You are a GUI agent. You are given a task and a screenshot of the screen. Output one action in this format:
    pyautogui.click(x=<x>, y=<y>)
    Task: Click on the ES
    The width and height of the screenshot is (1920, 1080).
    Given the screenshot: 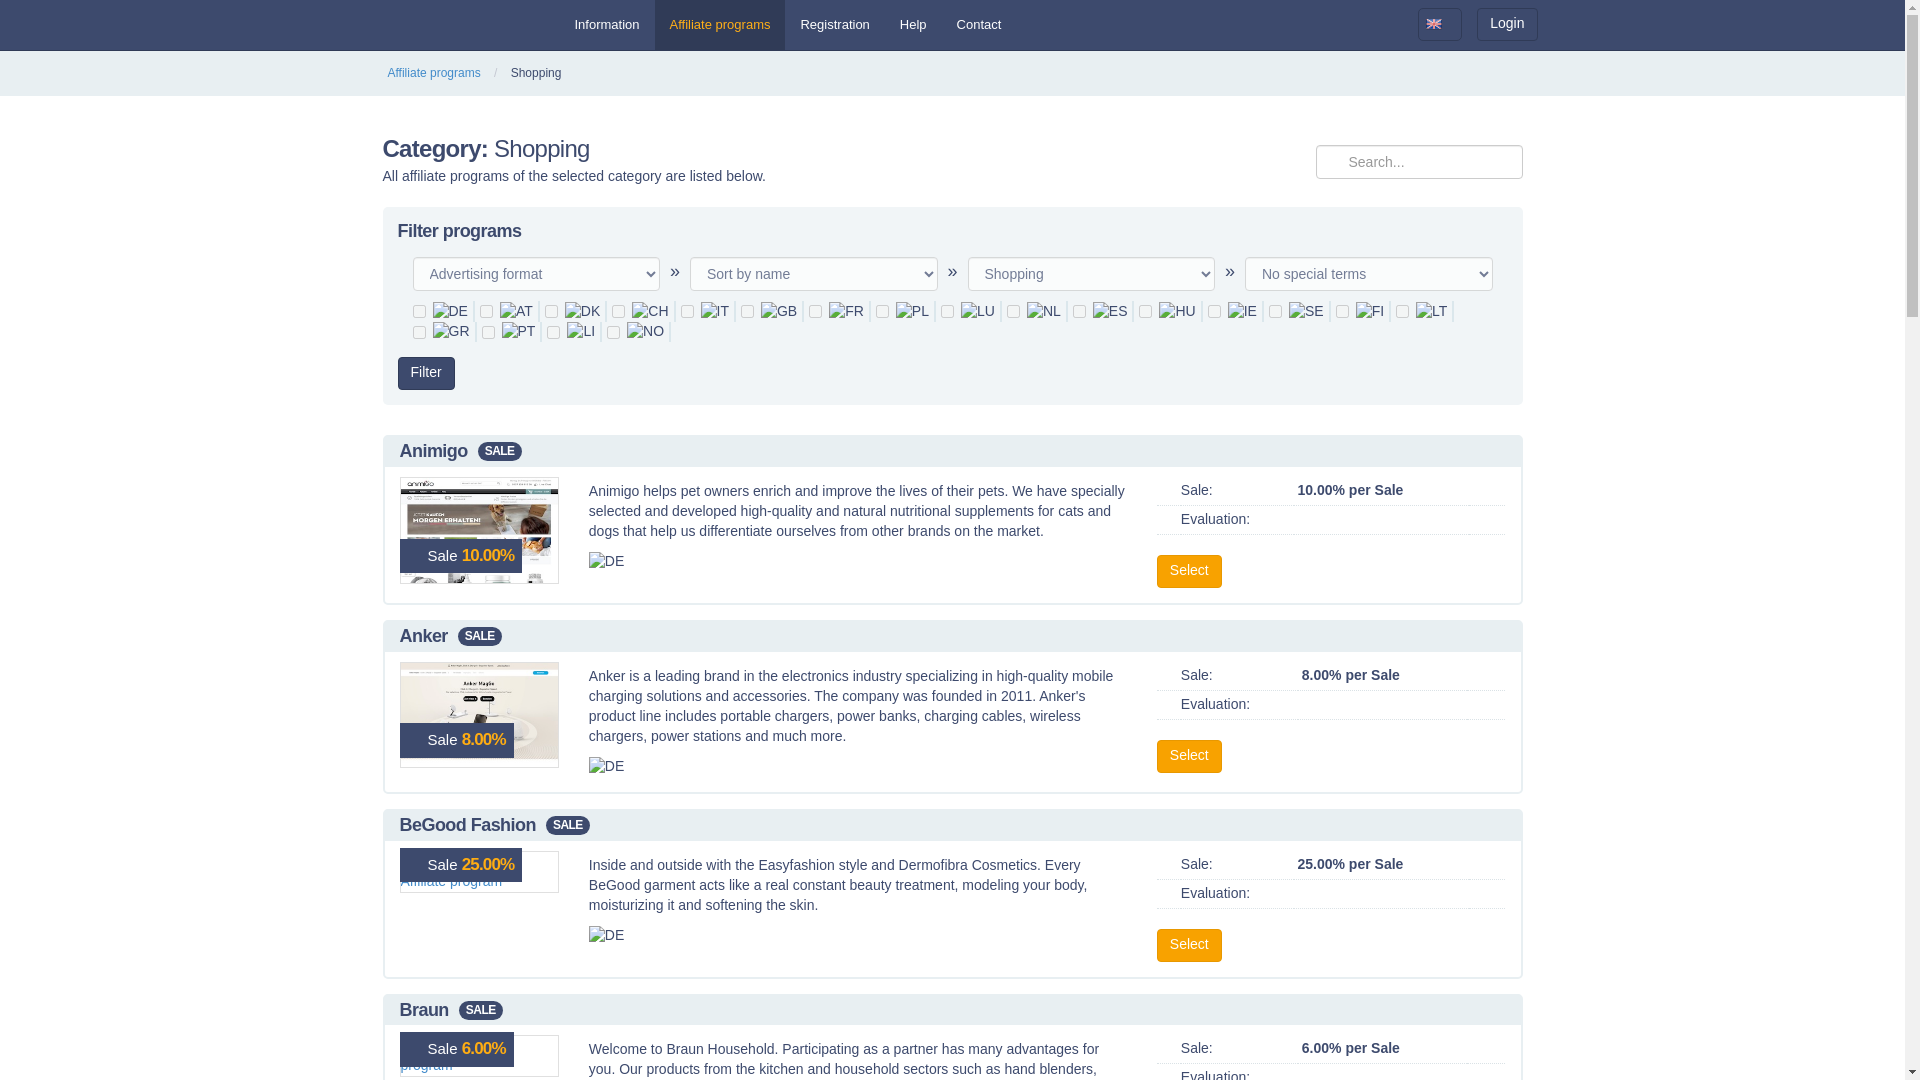 What is the action you would take?
    pyautogui.click(x=1080, y=310)
    